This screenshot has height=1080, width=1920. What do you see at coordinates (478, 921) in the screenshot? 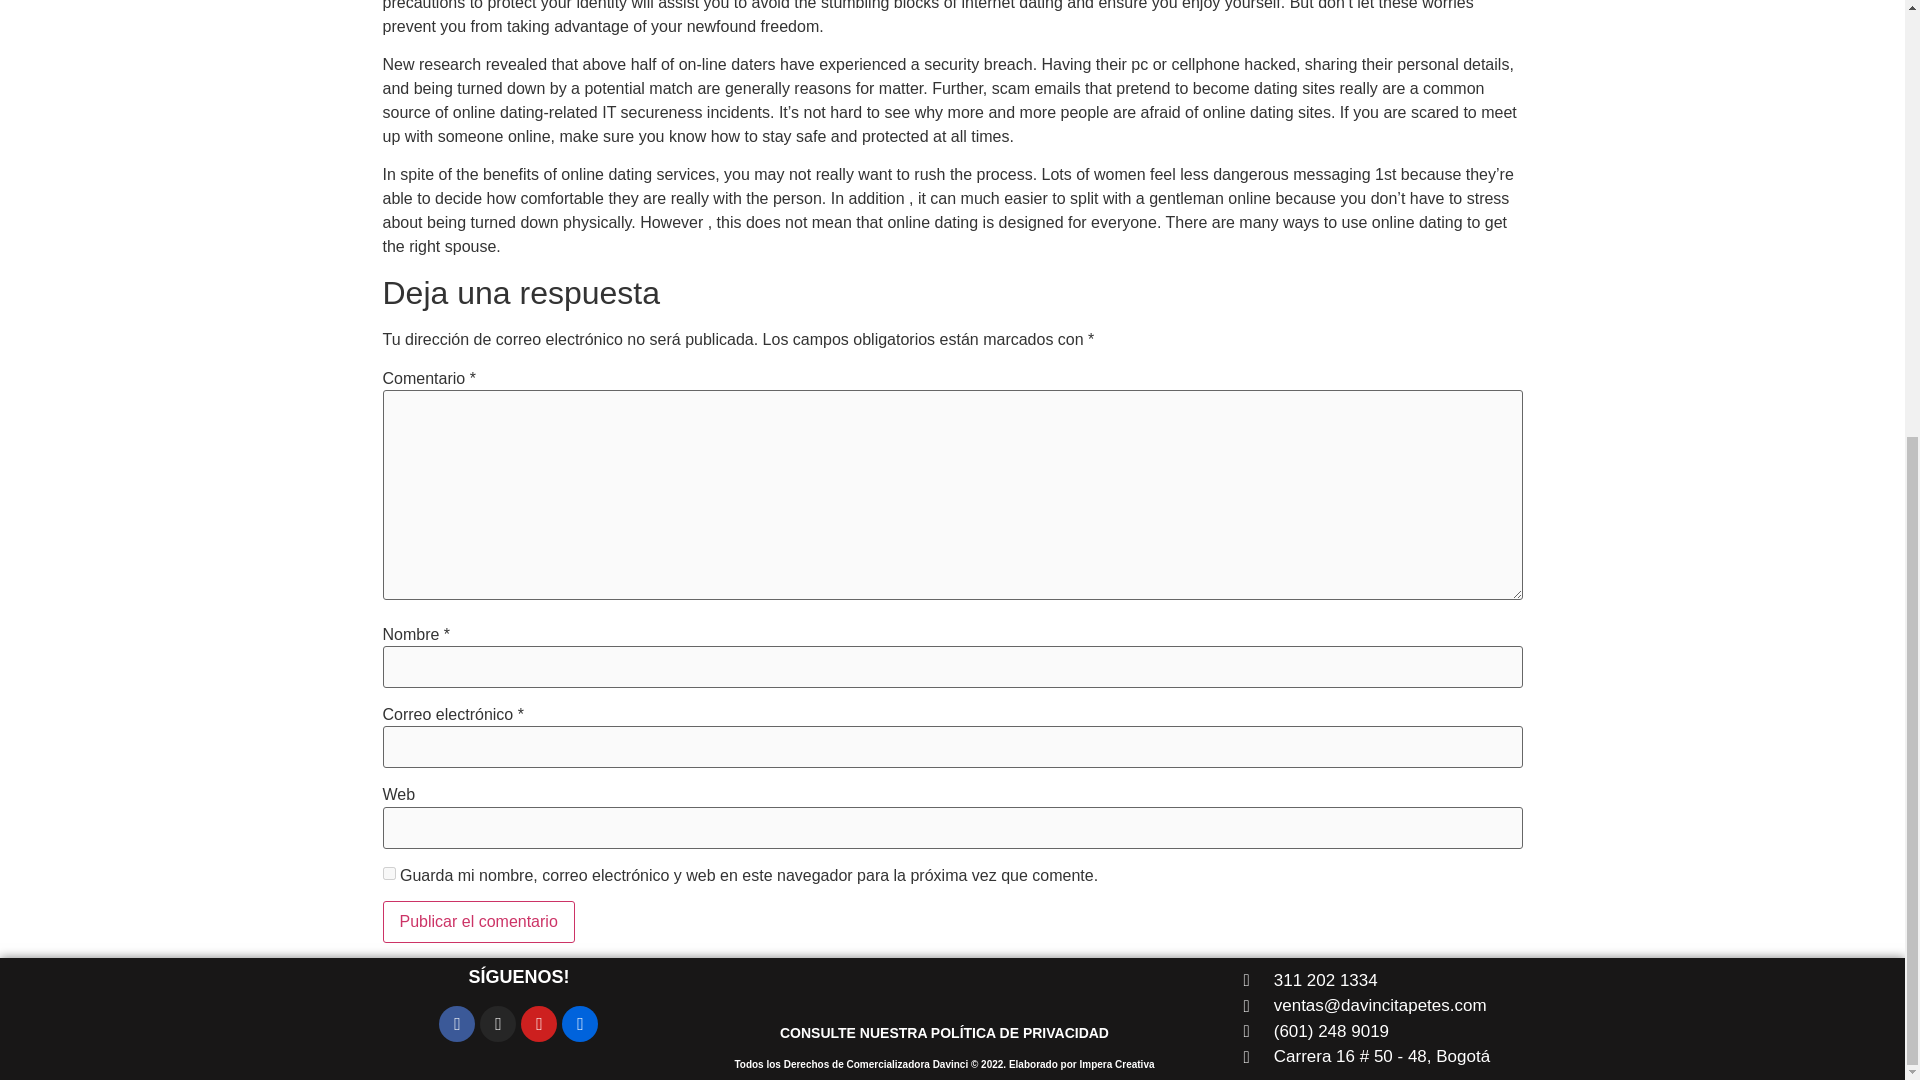
I see `Publicar el comentario` at bounding box center [478, 921].